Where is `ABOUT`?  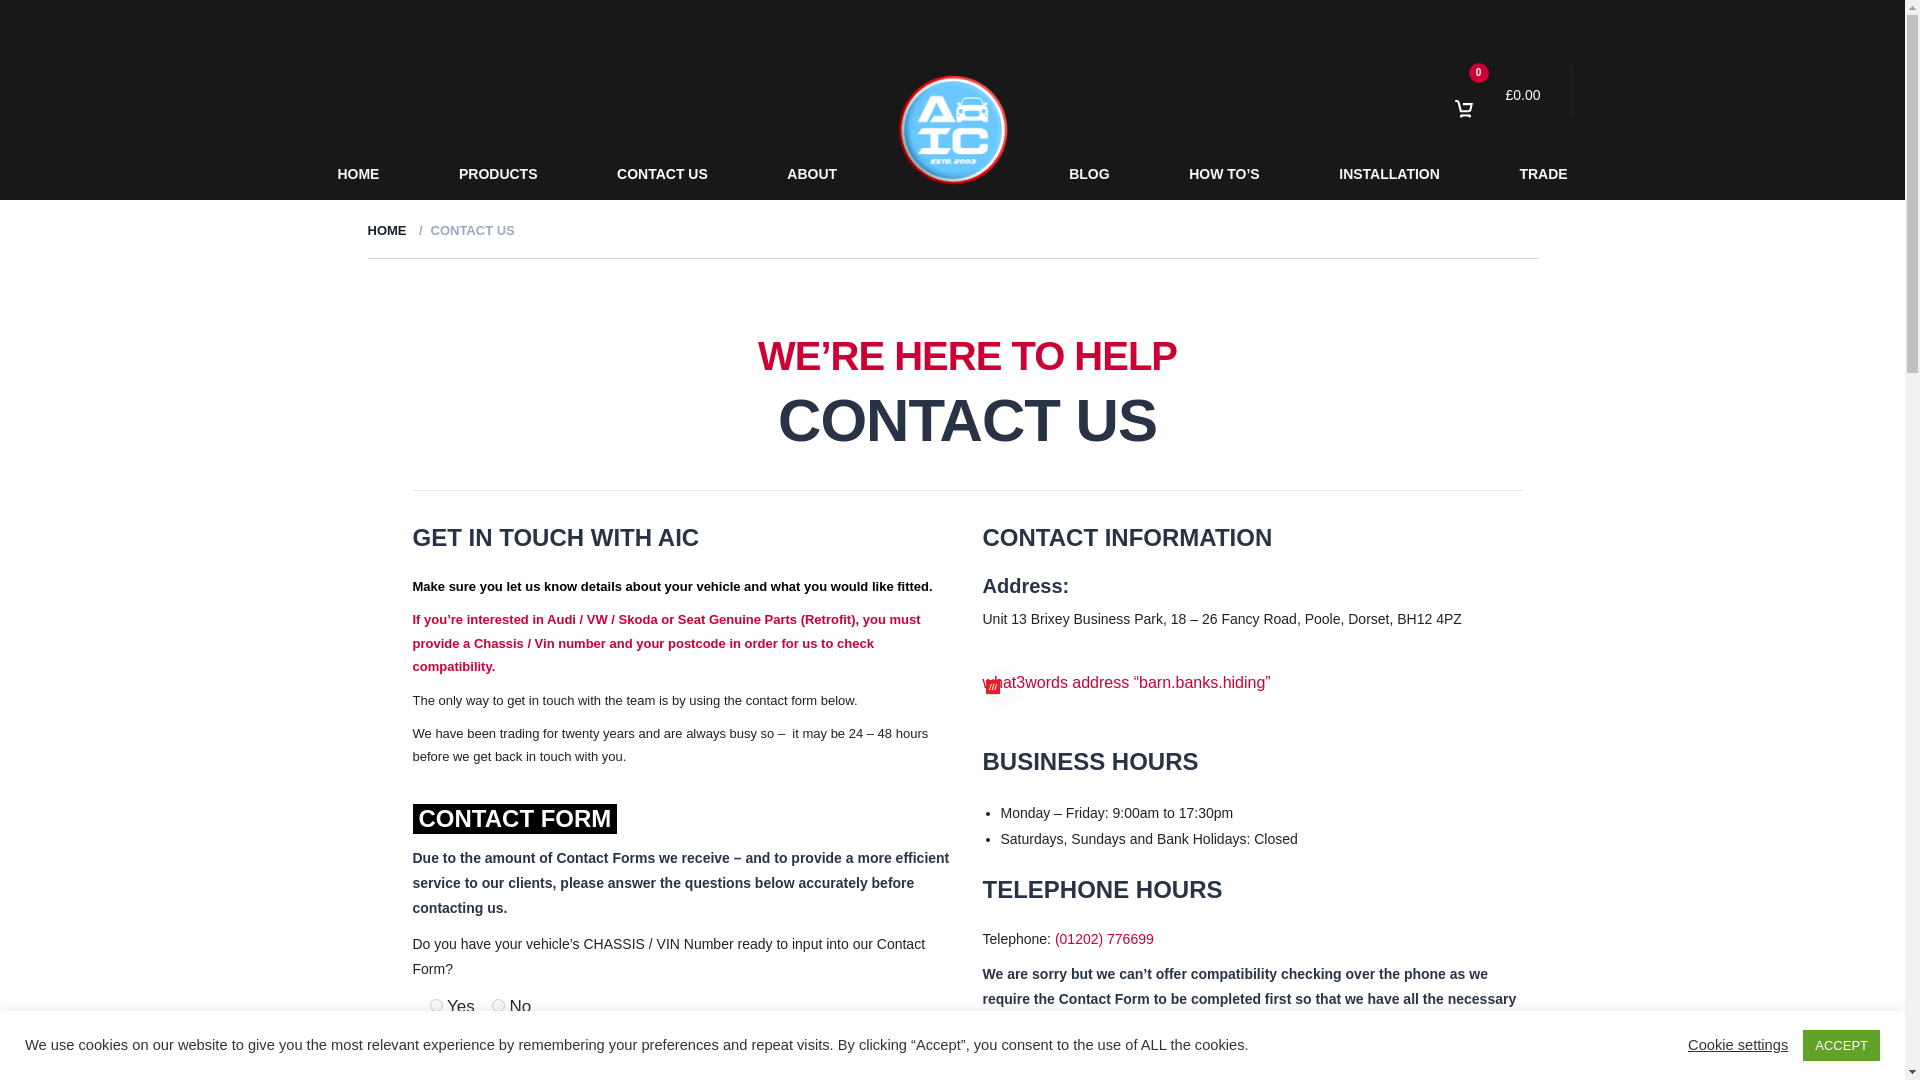 ABOUT is located at coordinates (812, 174).